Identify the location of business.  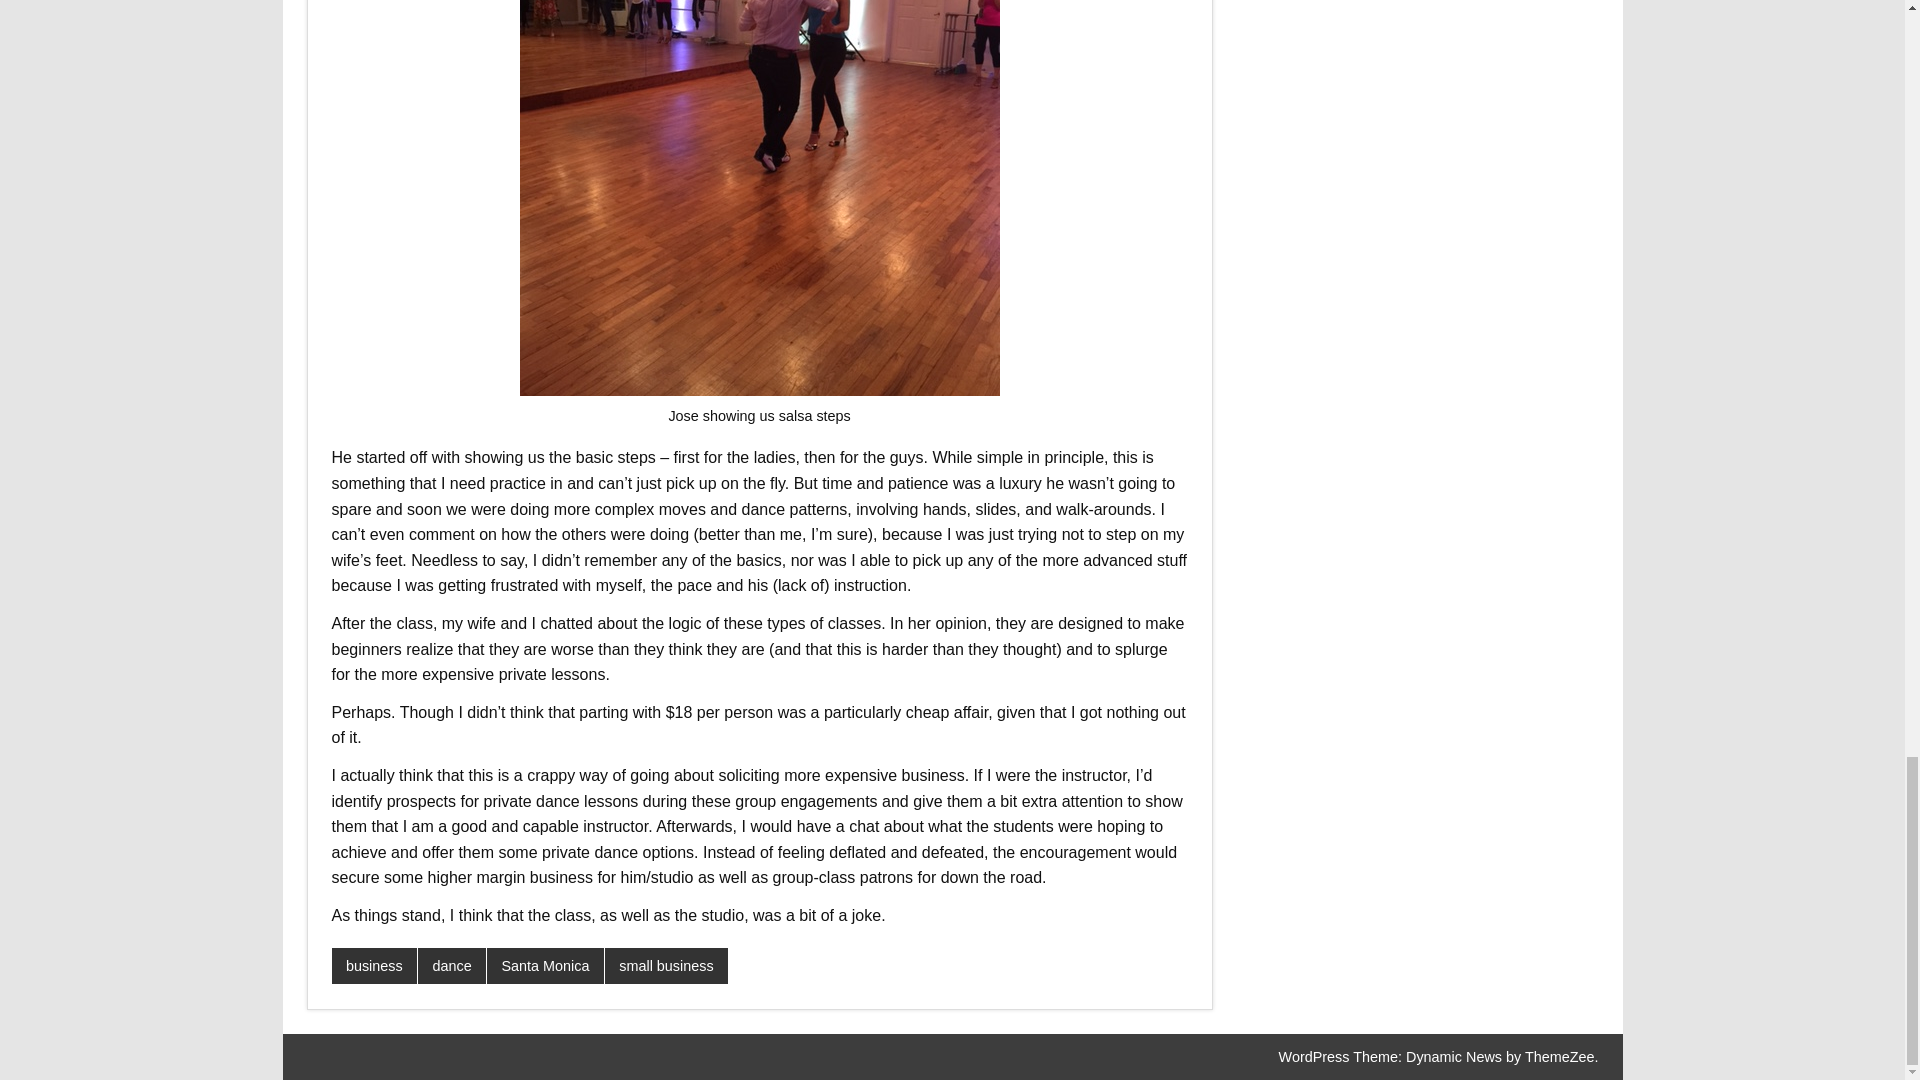
(375, 966).